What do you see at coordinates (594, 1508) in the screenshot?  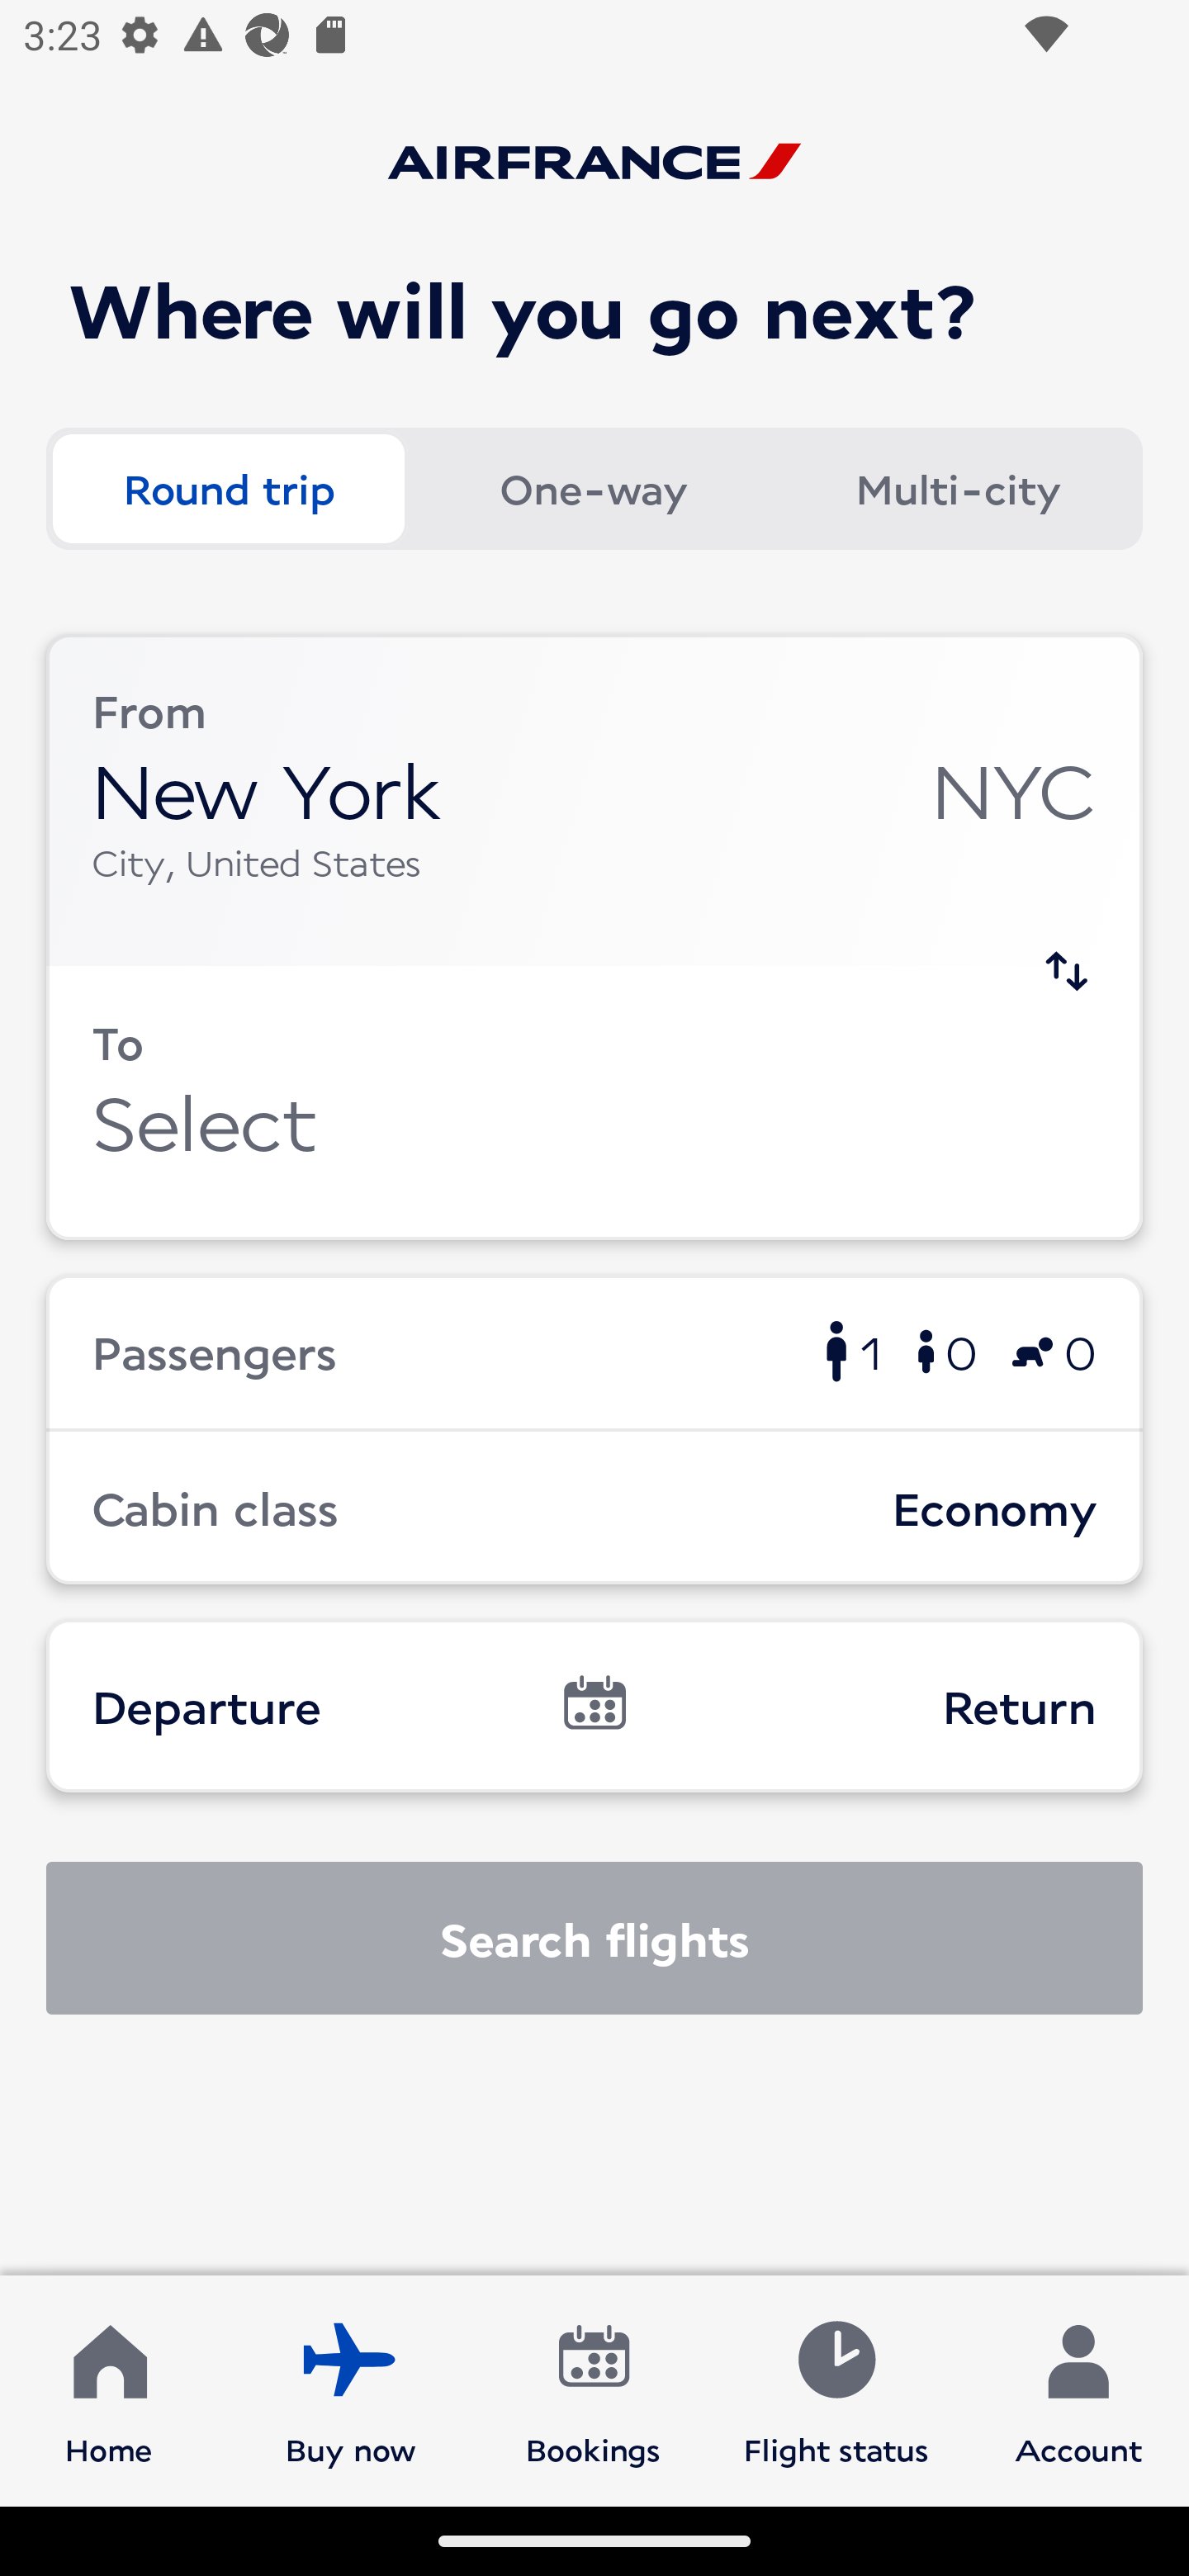 I see `Cabin class Economy` at bounding box center [594, 1508].